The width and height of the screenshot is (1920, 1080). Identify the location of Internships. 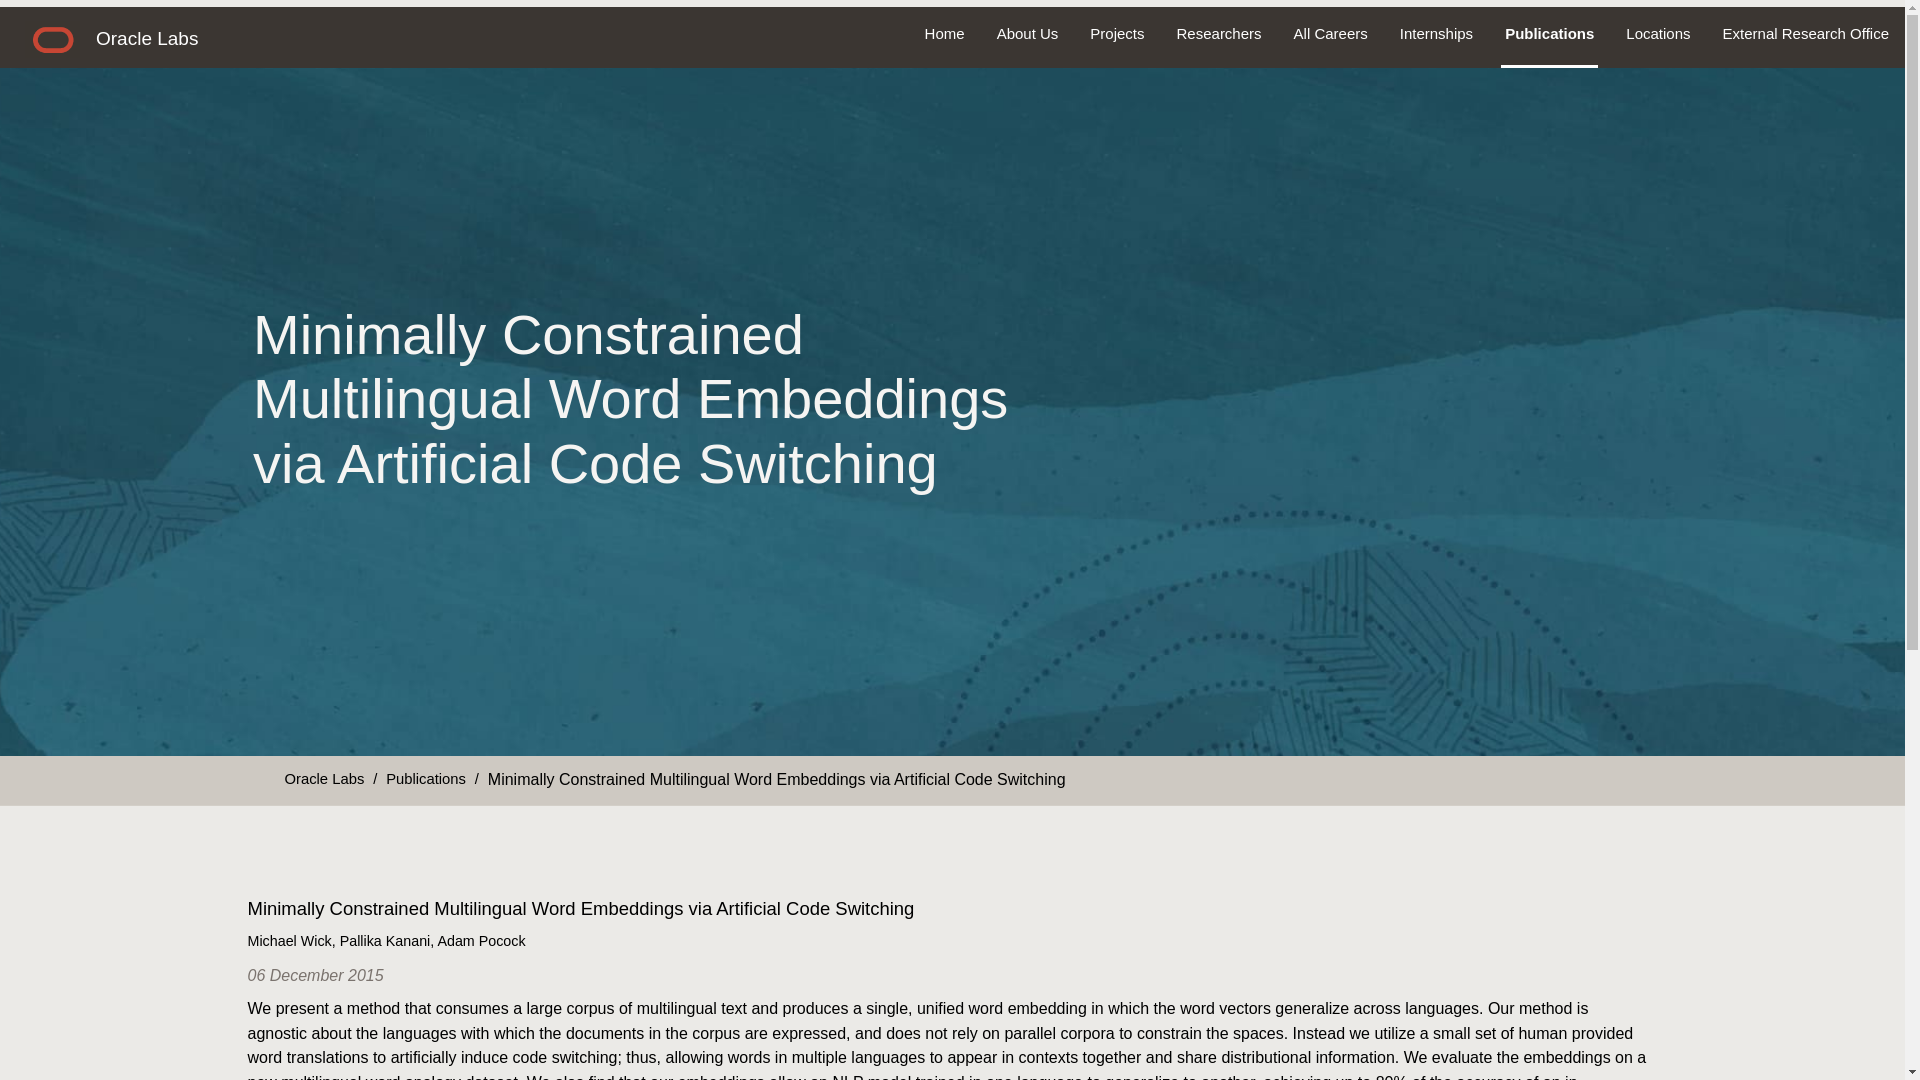
(1436, 34).